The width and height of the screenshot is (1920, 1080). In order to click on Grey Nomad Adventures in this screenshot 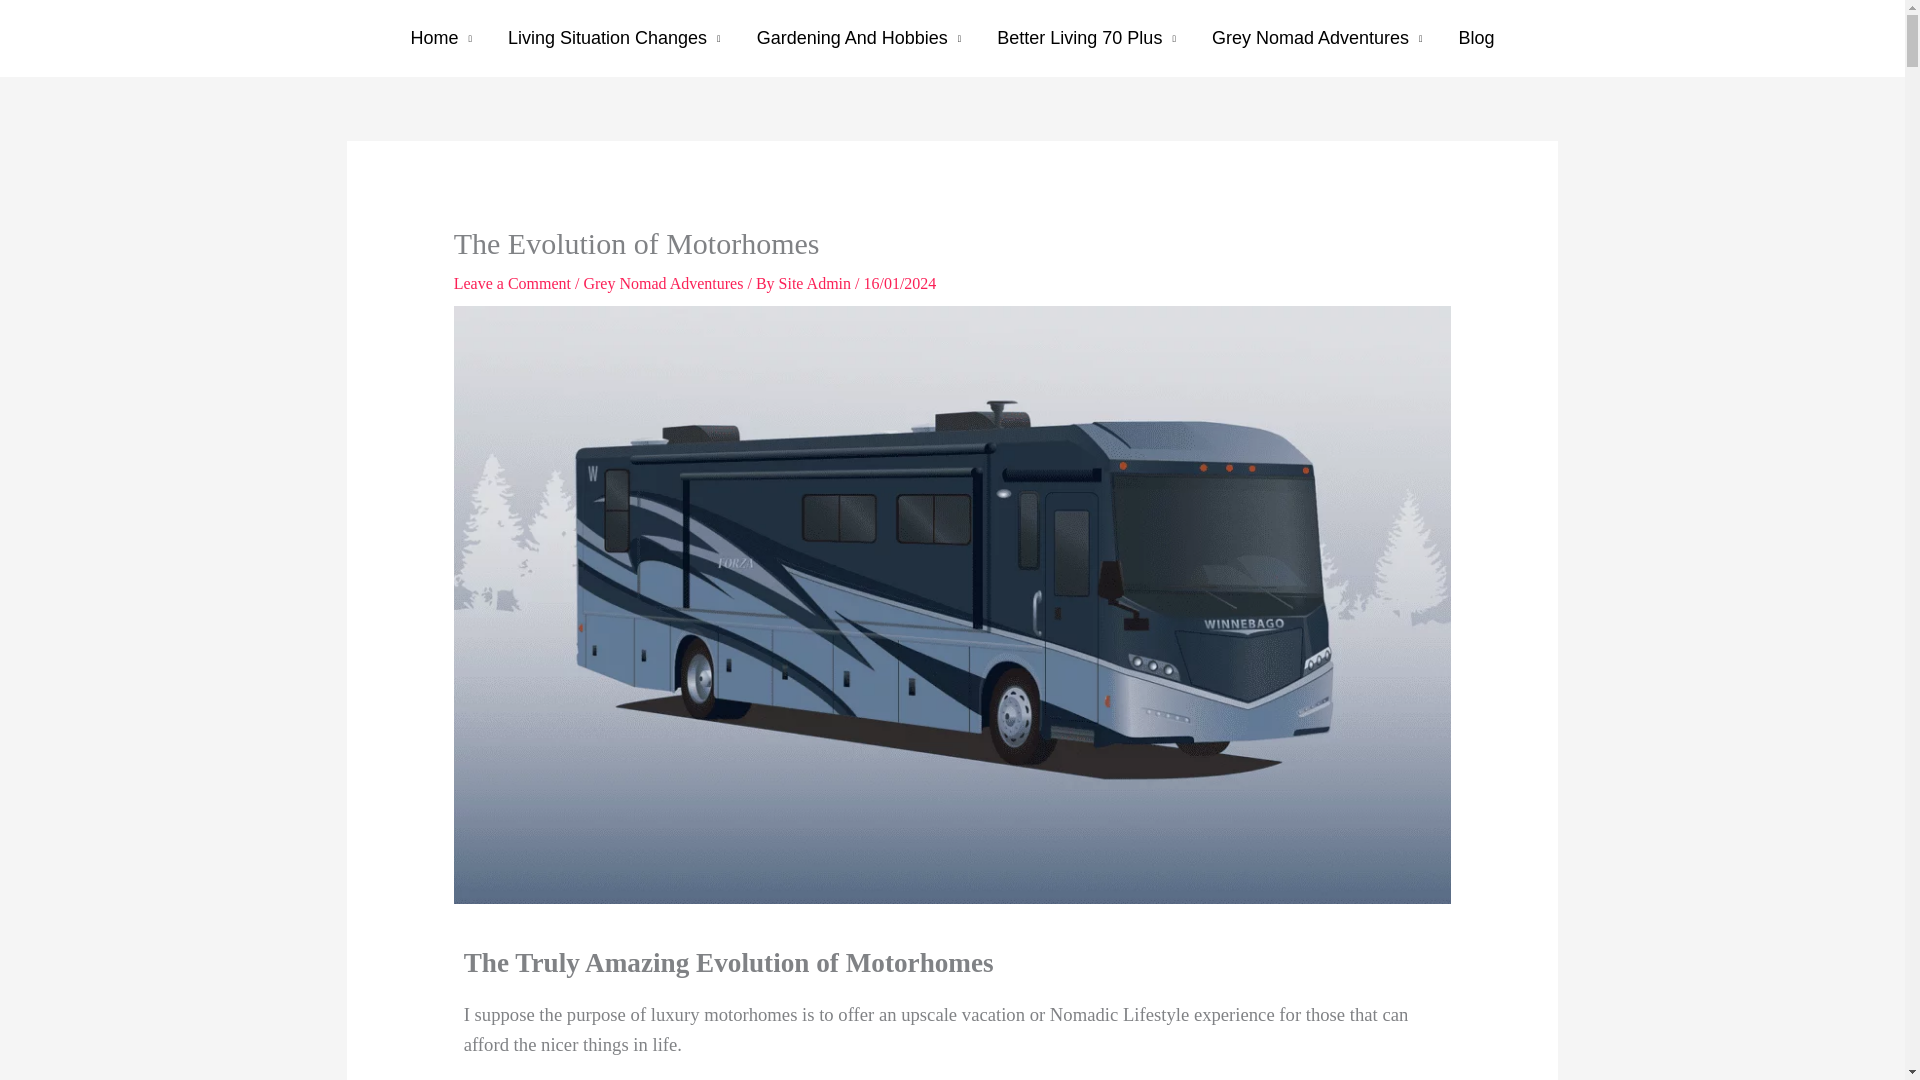, I will do `click(1318, 38)`.